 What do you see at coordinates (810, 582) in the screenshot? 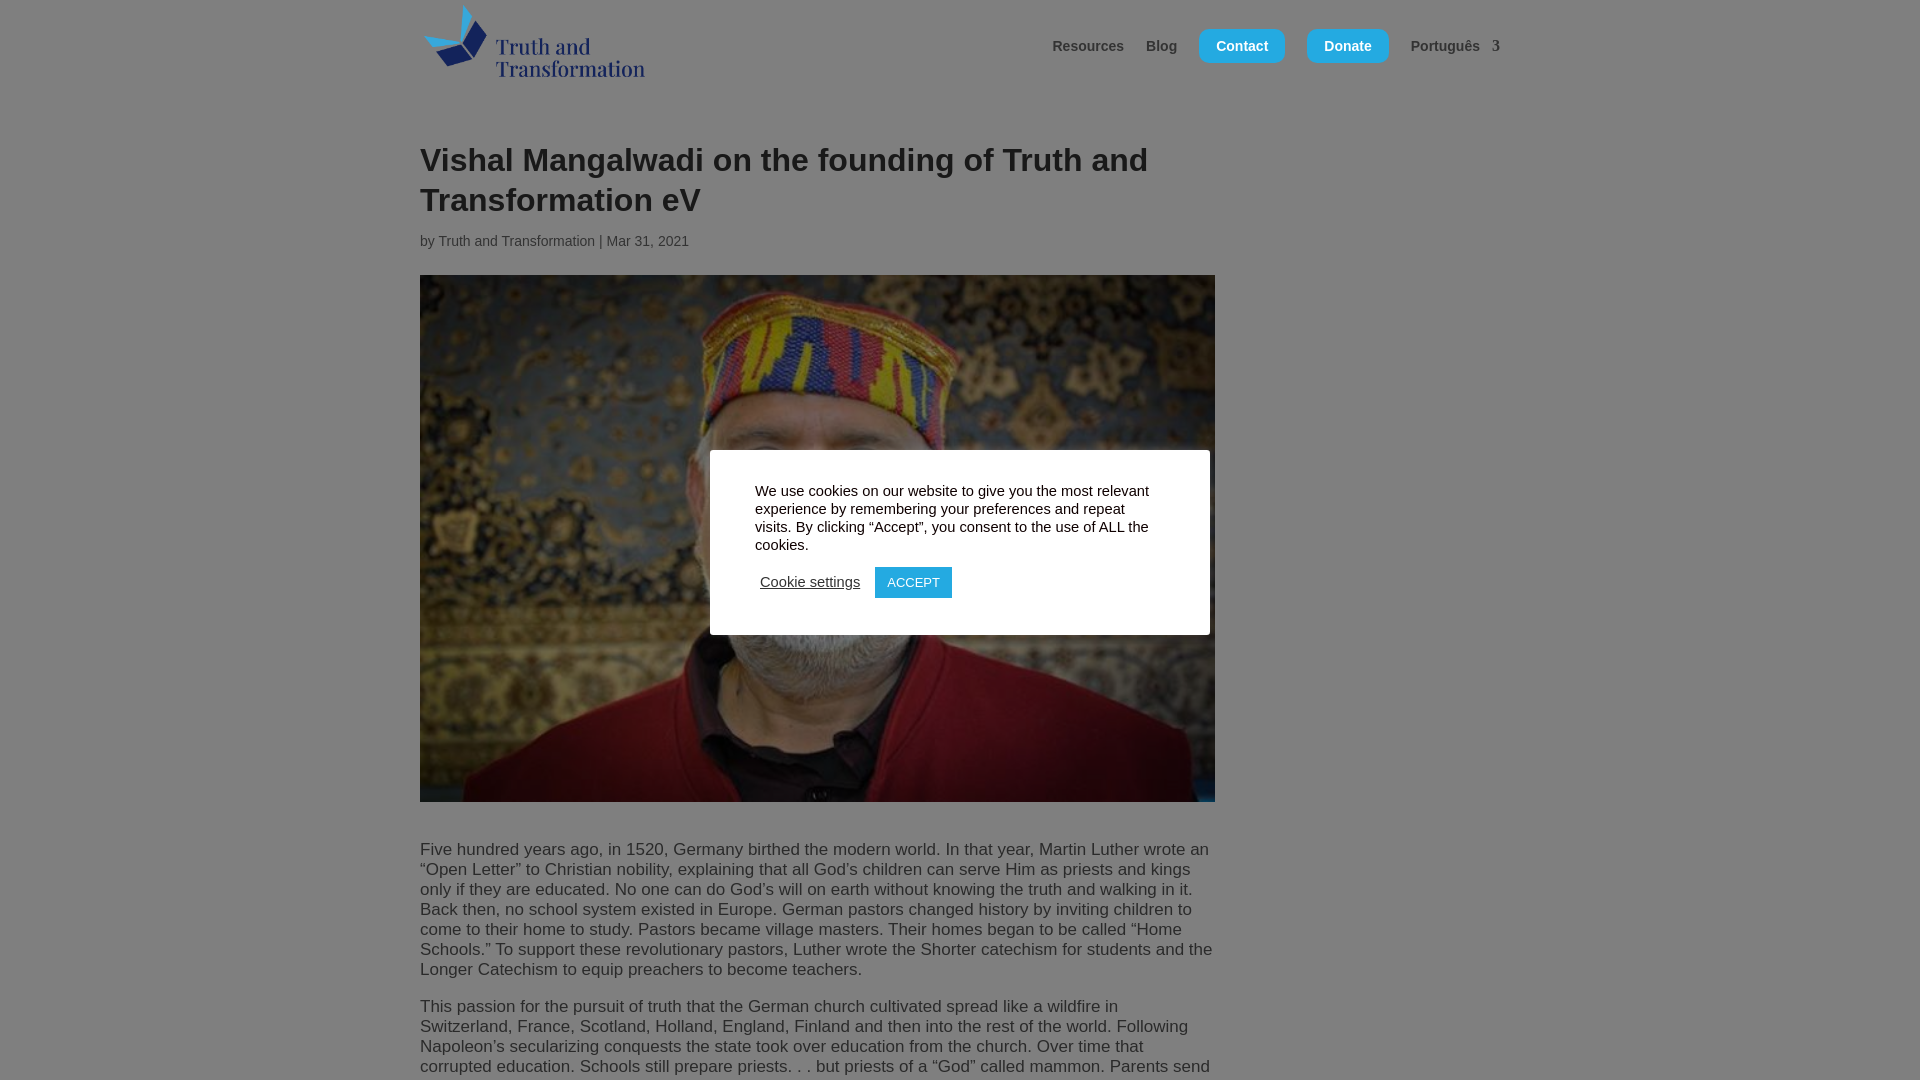
I see `Cookie settings` at bounding box center [810, 582].